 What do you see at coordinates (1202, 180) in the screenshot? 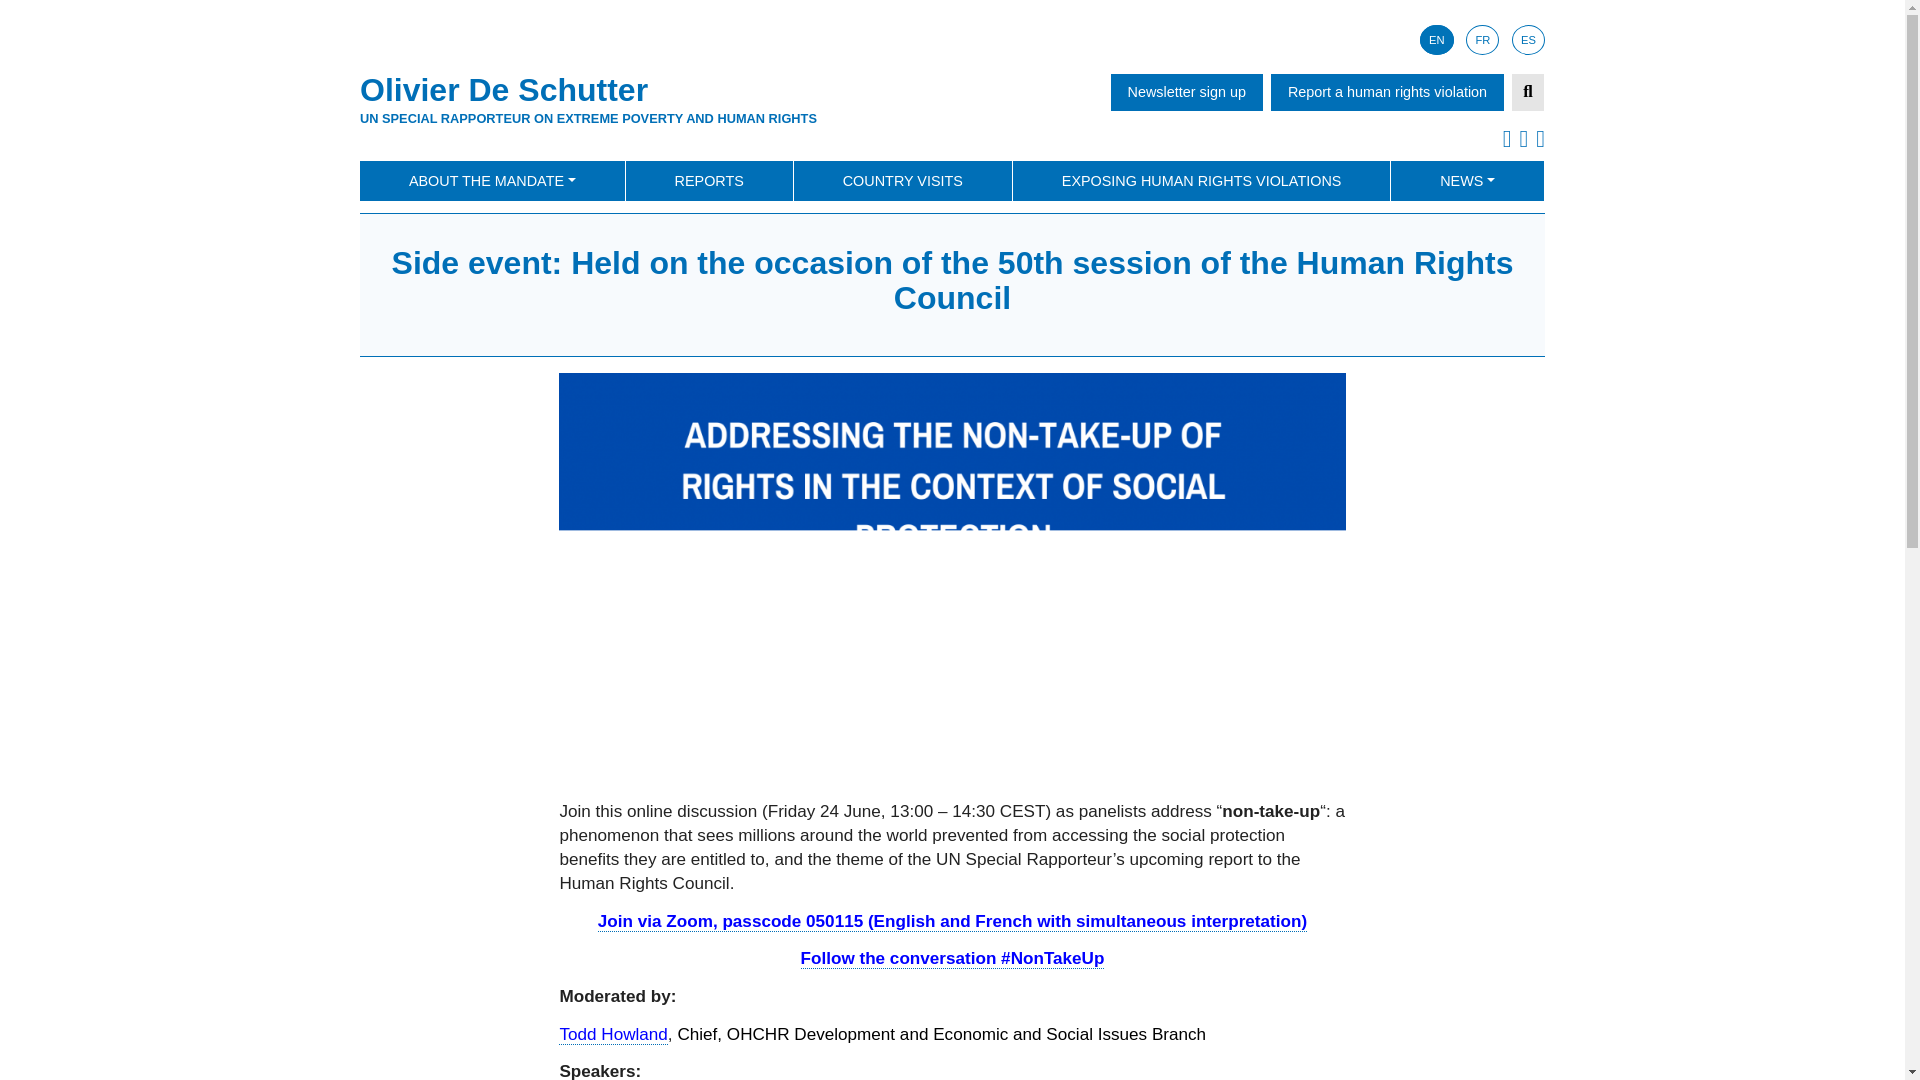
I see `Exposing human rights violations` at bounding box center [1202, 180].